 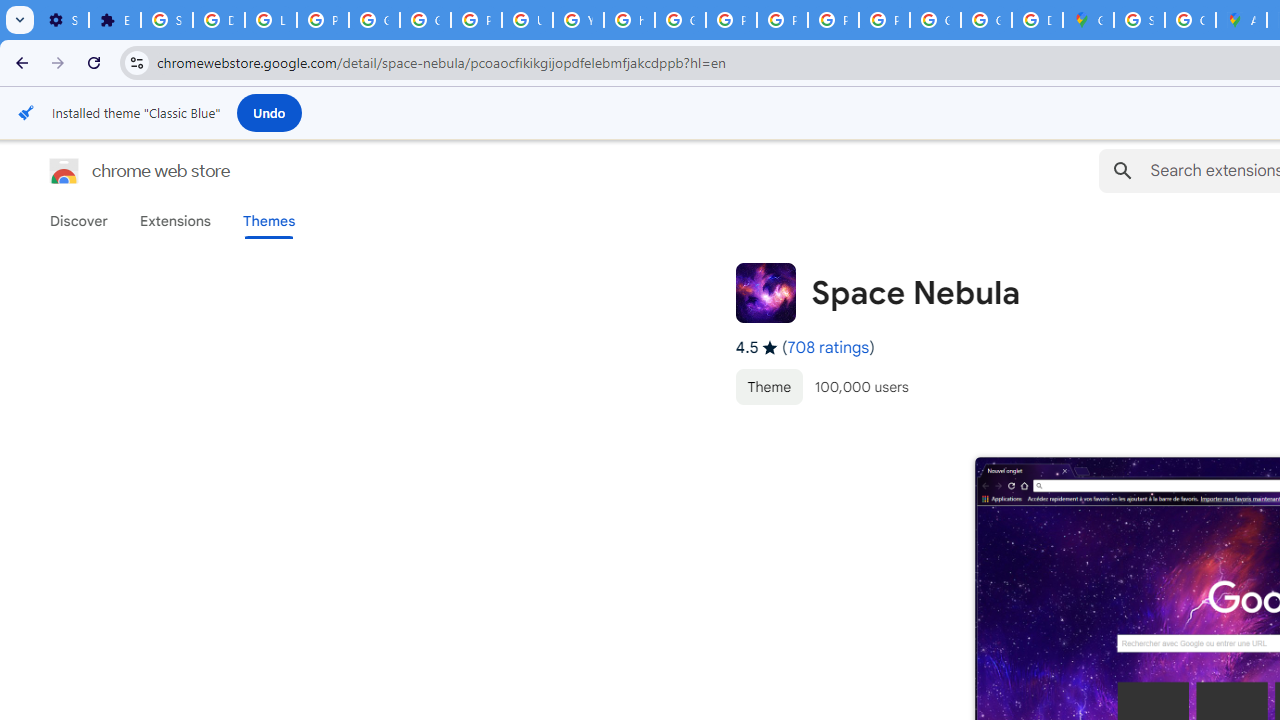 I want to click on 708 ratings, so click(x=828, y=347).